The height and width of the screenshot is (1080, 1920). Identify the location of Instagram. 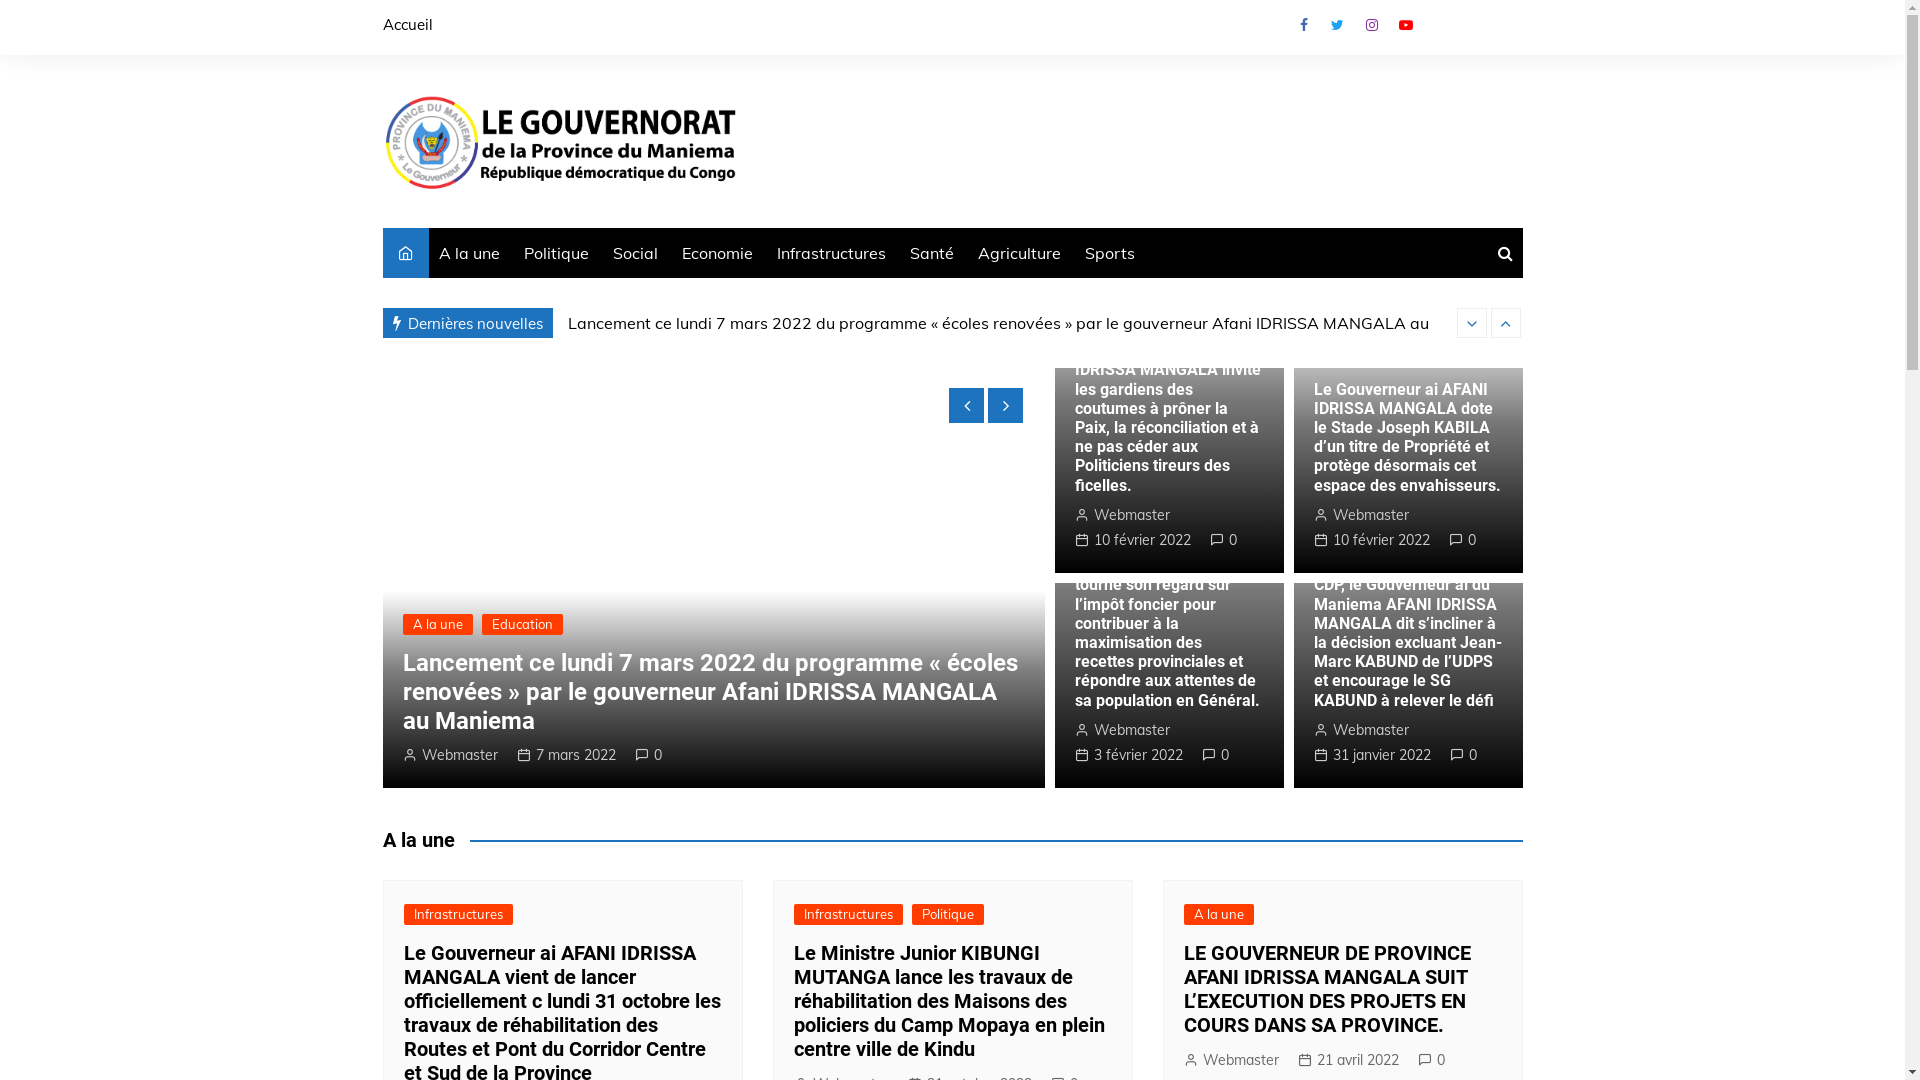
(1371, 25).